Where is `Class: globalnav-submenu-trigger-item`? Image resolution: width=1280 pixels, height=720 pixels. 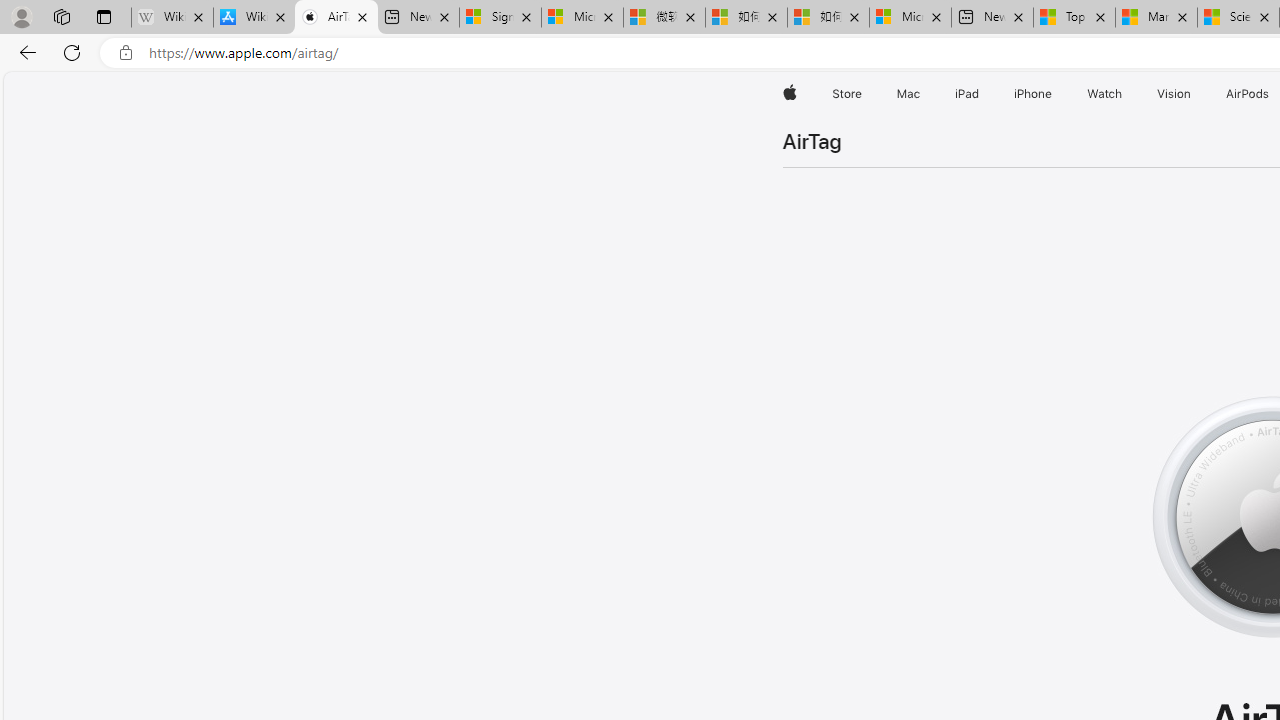
Class: globalnav-submenu-trigger-item is located at coordinates (1196, 94).